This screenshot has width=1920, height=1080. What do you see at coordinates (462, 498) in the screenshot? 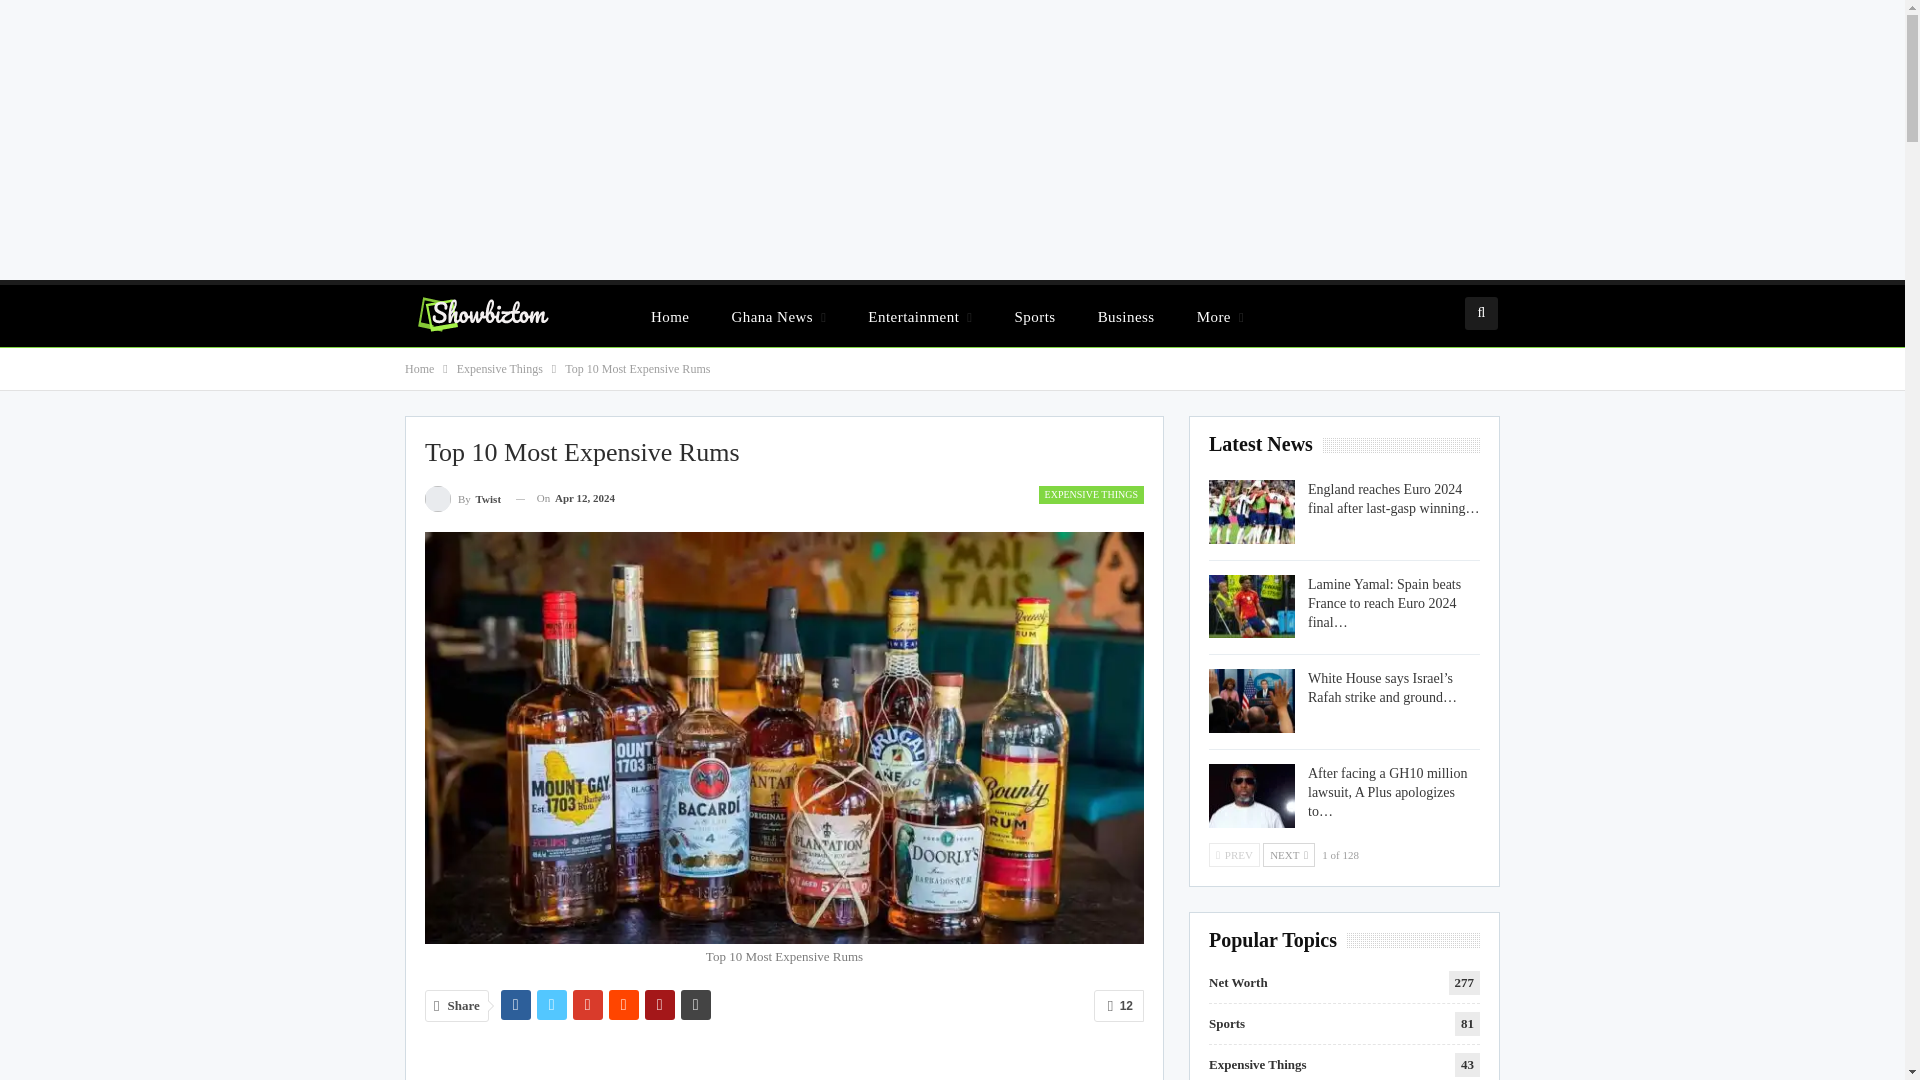
I see `By Twist` at bounding box center [462, 498].